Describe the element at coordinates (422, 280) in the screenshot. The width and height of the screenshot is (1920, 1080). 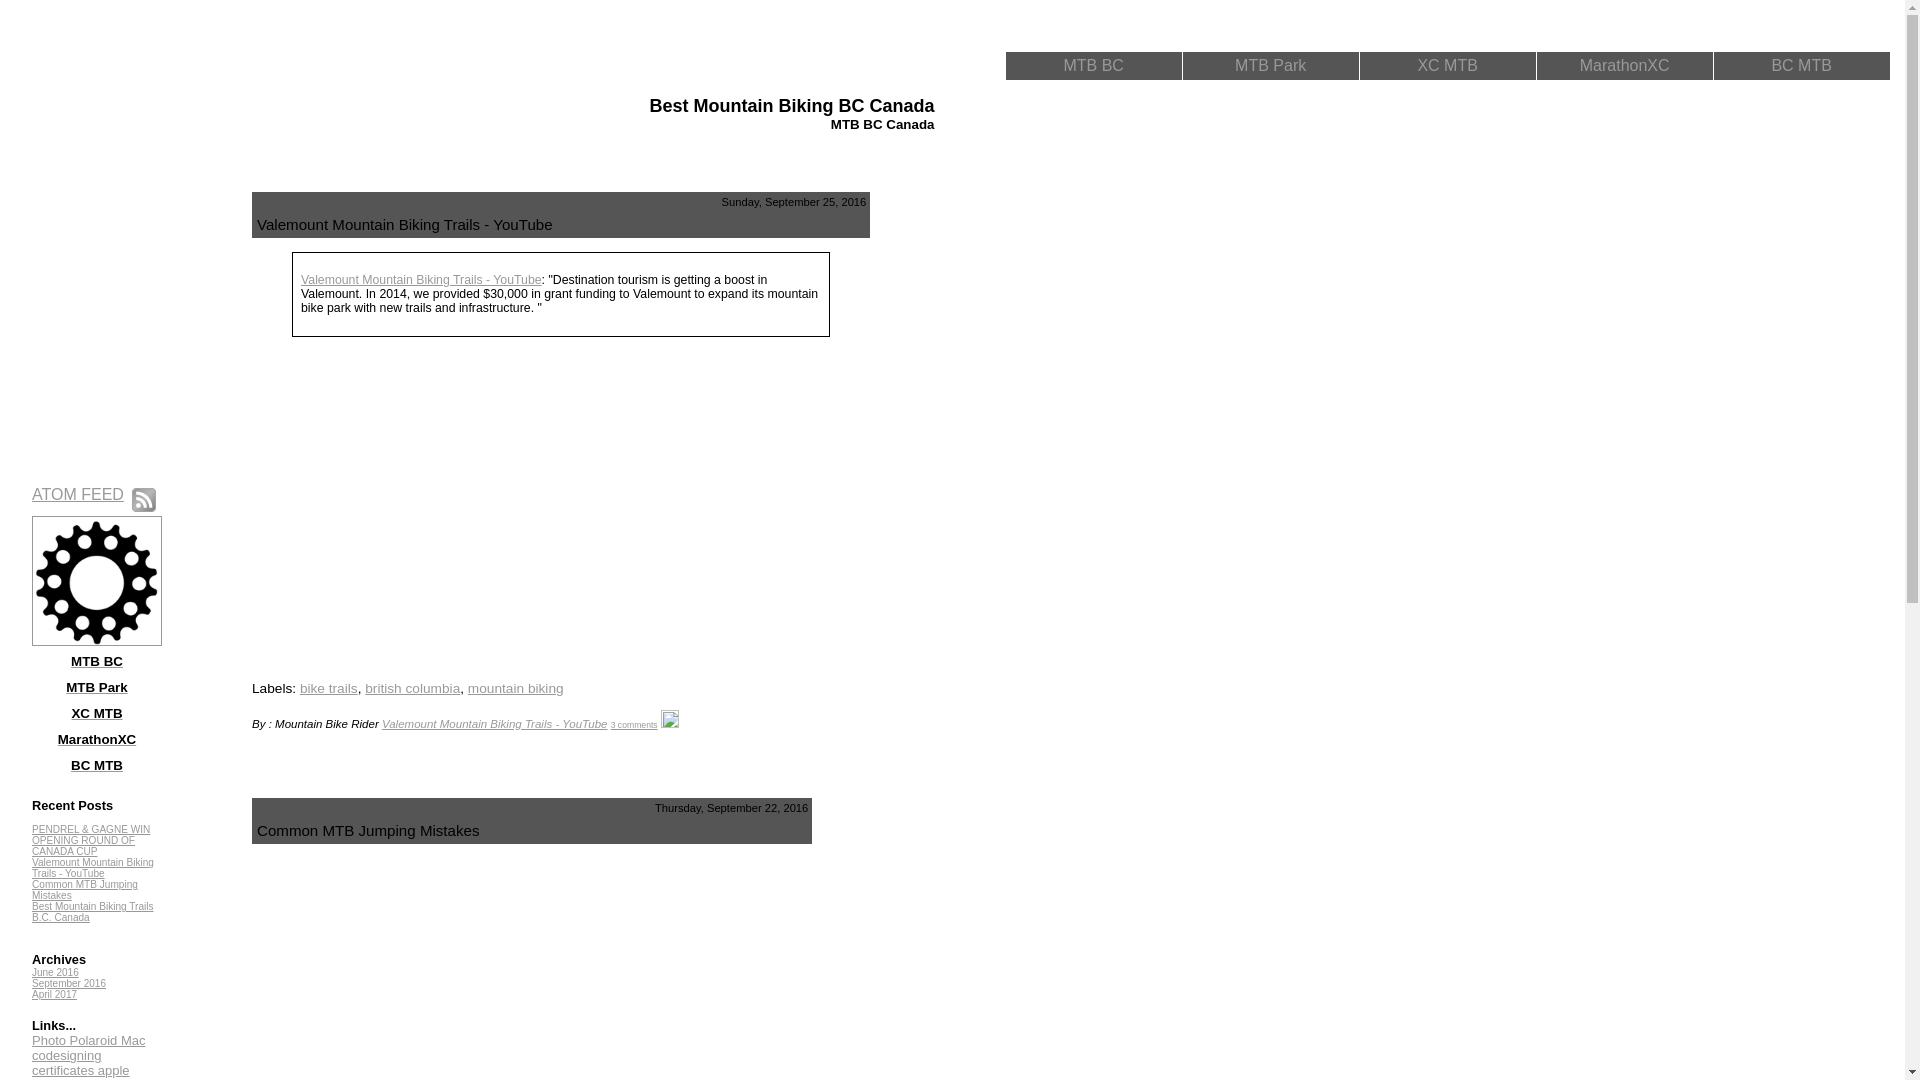
I see `Valemount Mountain Biking Trails - YouTube` at that location.